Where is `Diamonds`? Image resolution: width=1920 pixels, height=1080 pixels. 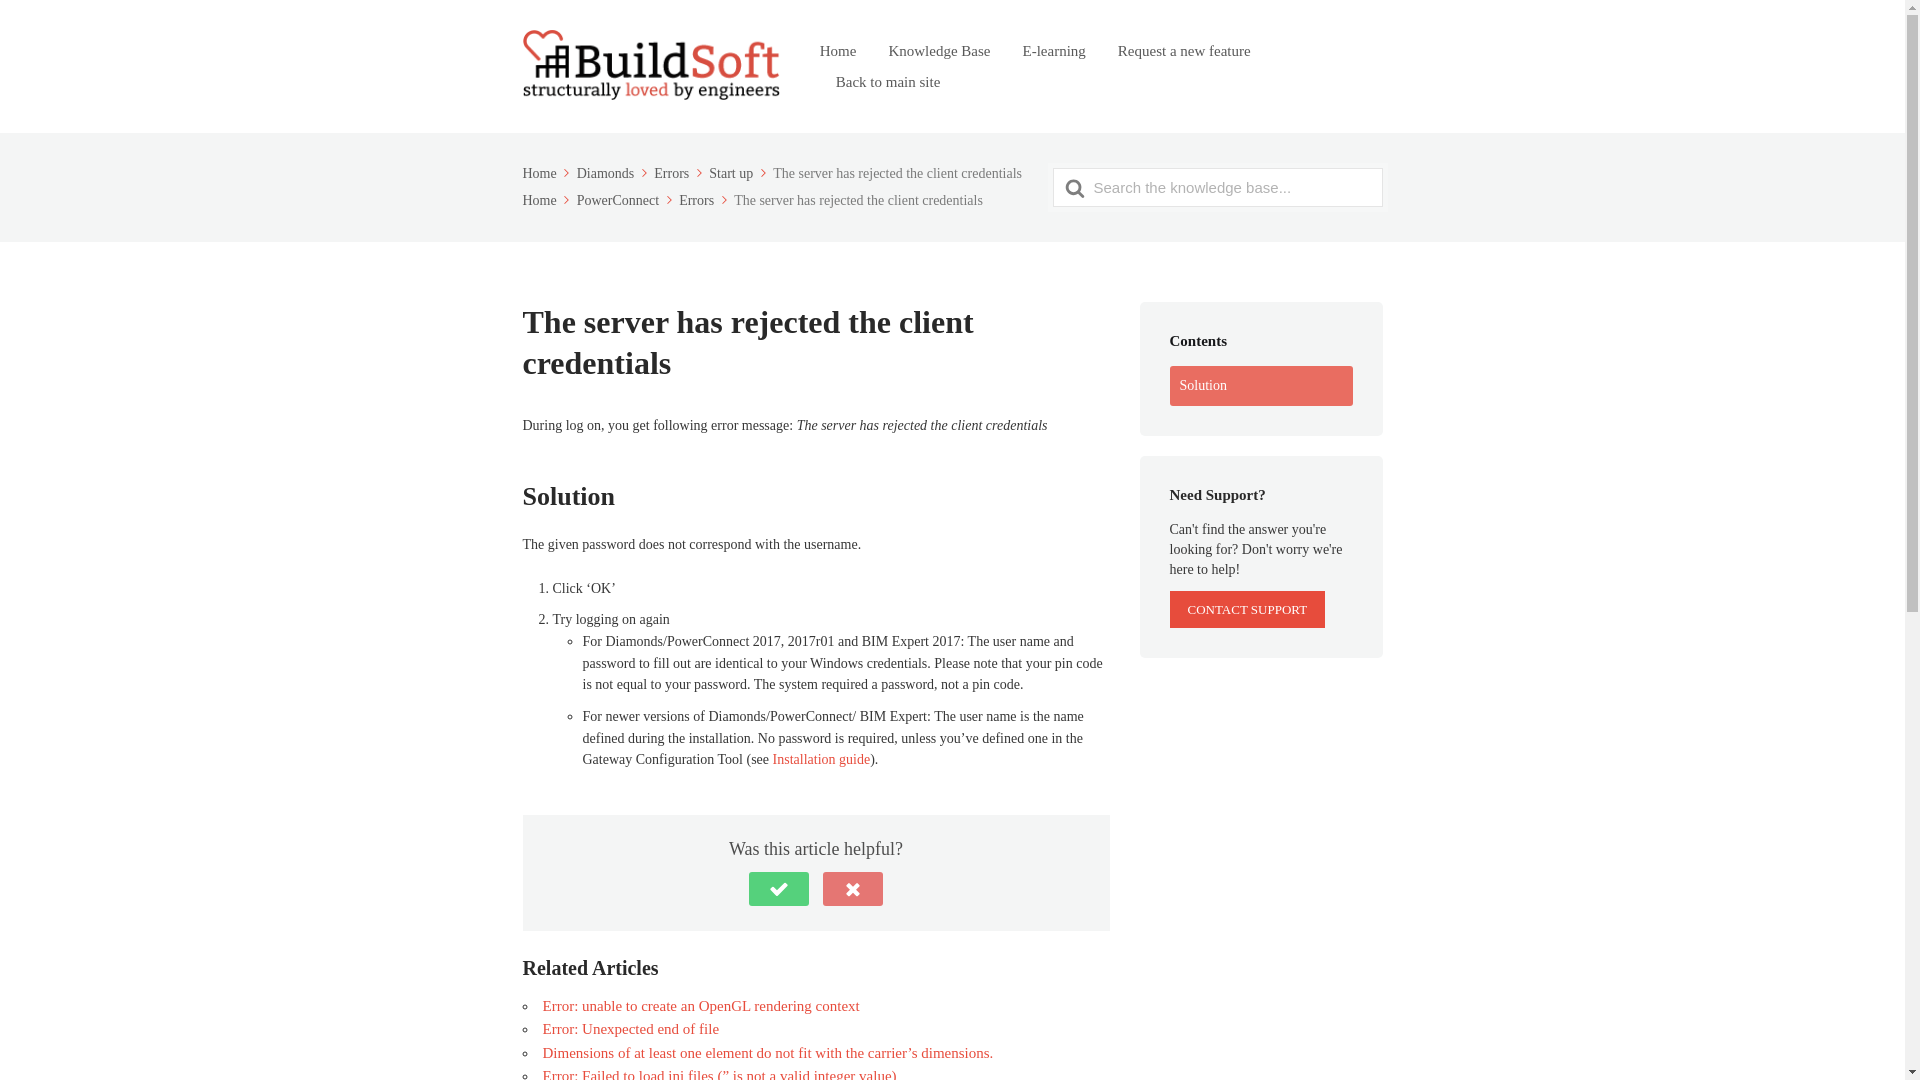
Diamonds is located at coordinates (614, 174).